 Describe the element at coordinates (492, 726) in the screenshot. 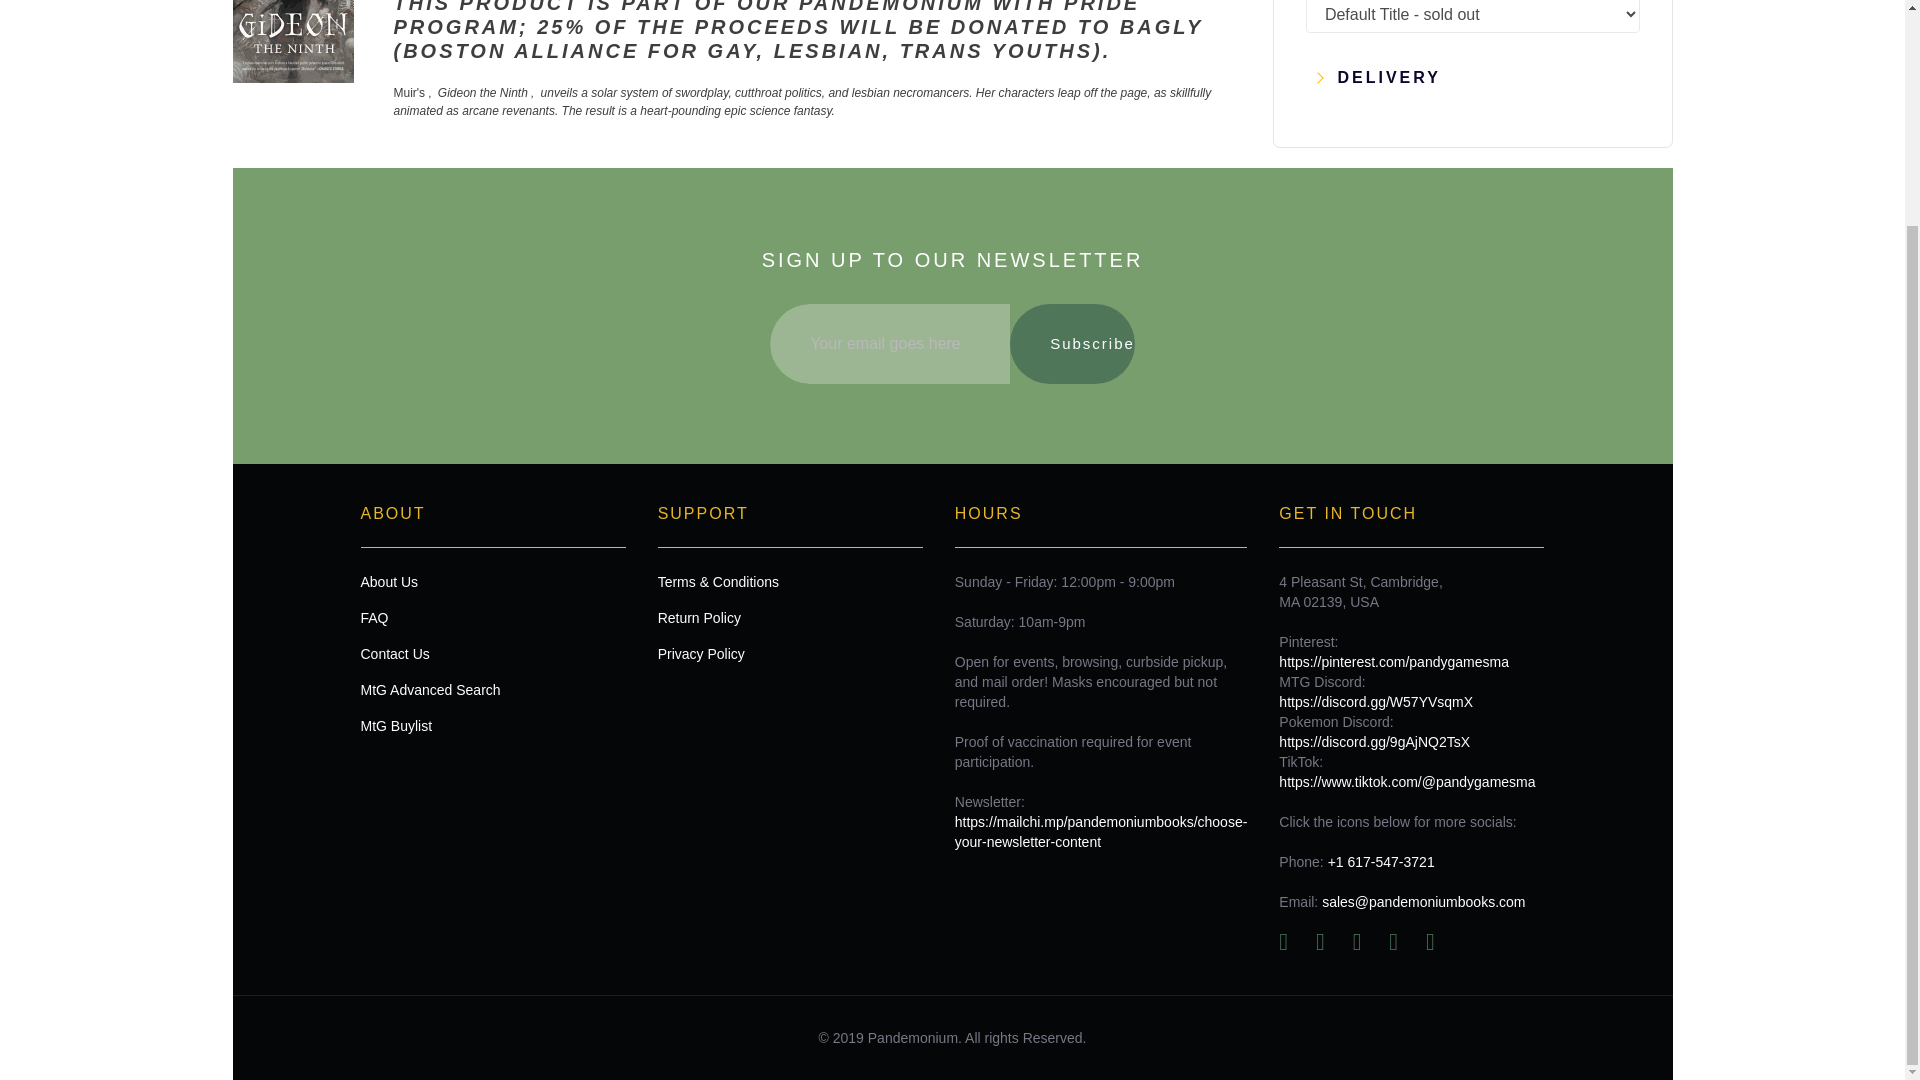

I see `MtG Buylist` at that location.